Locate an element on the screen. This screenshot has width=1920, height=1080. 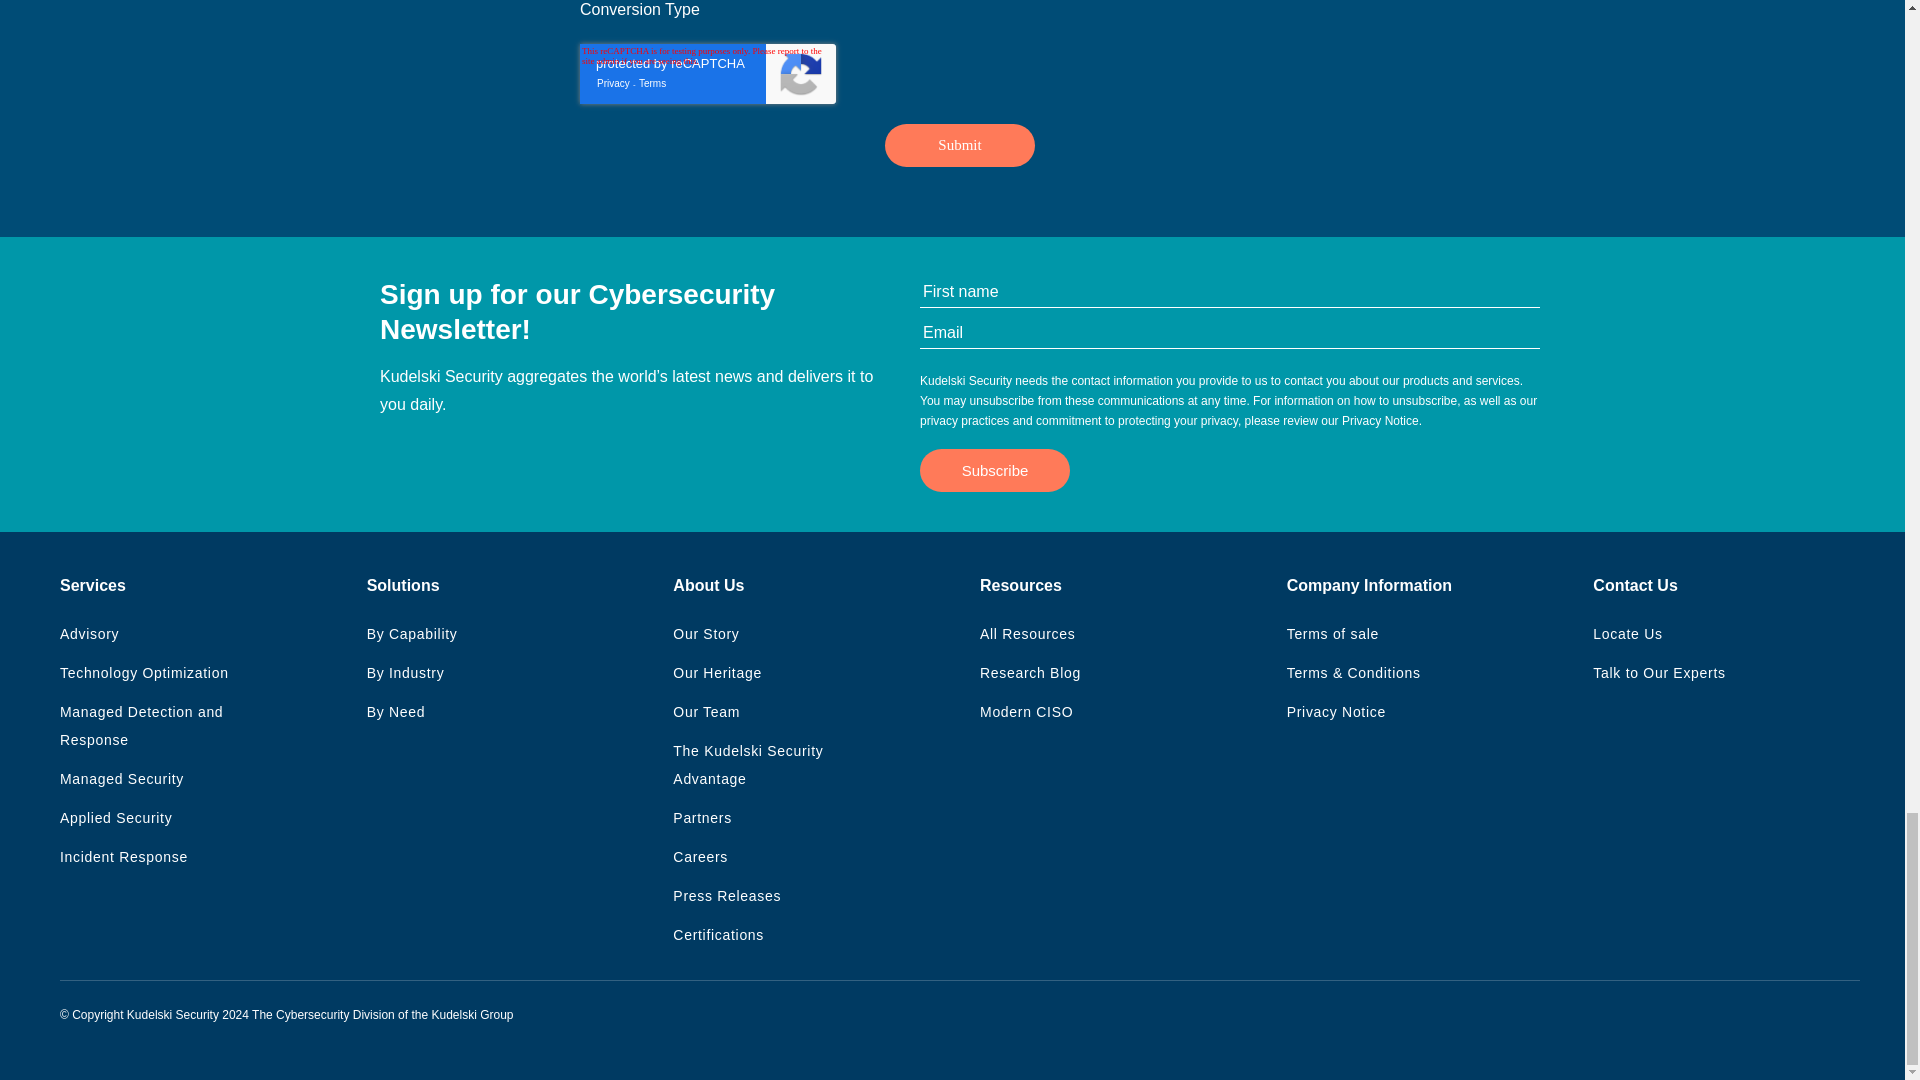
Submit is located at coordinates (960, 146).